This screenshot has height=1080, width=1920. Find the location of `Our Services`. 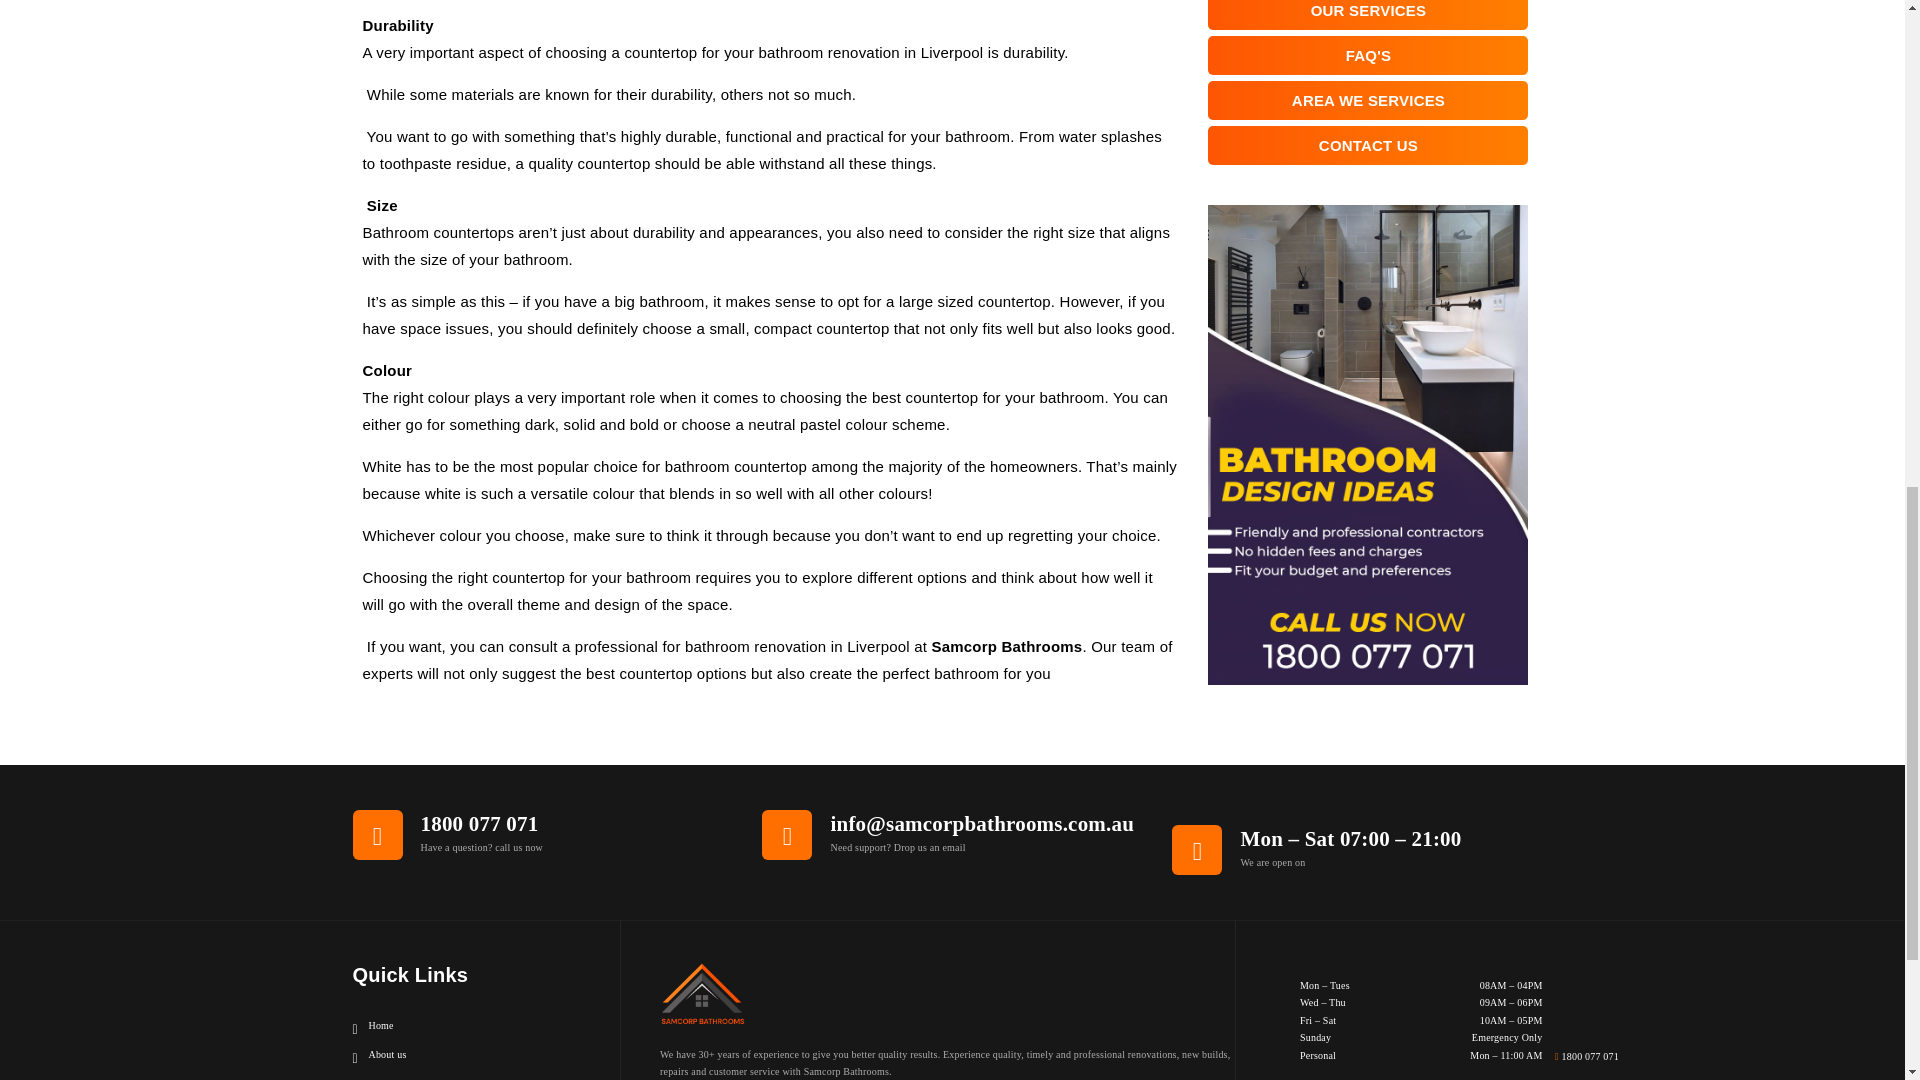

Our Services is located at coordinates (386, 1078).